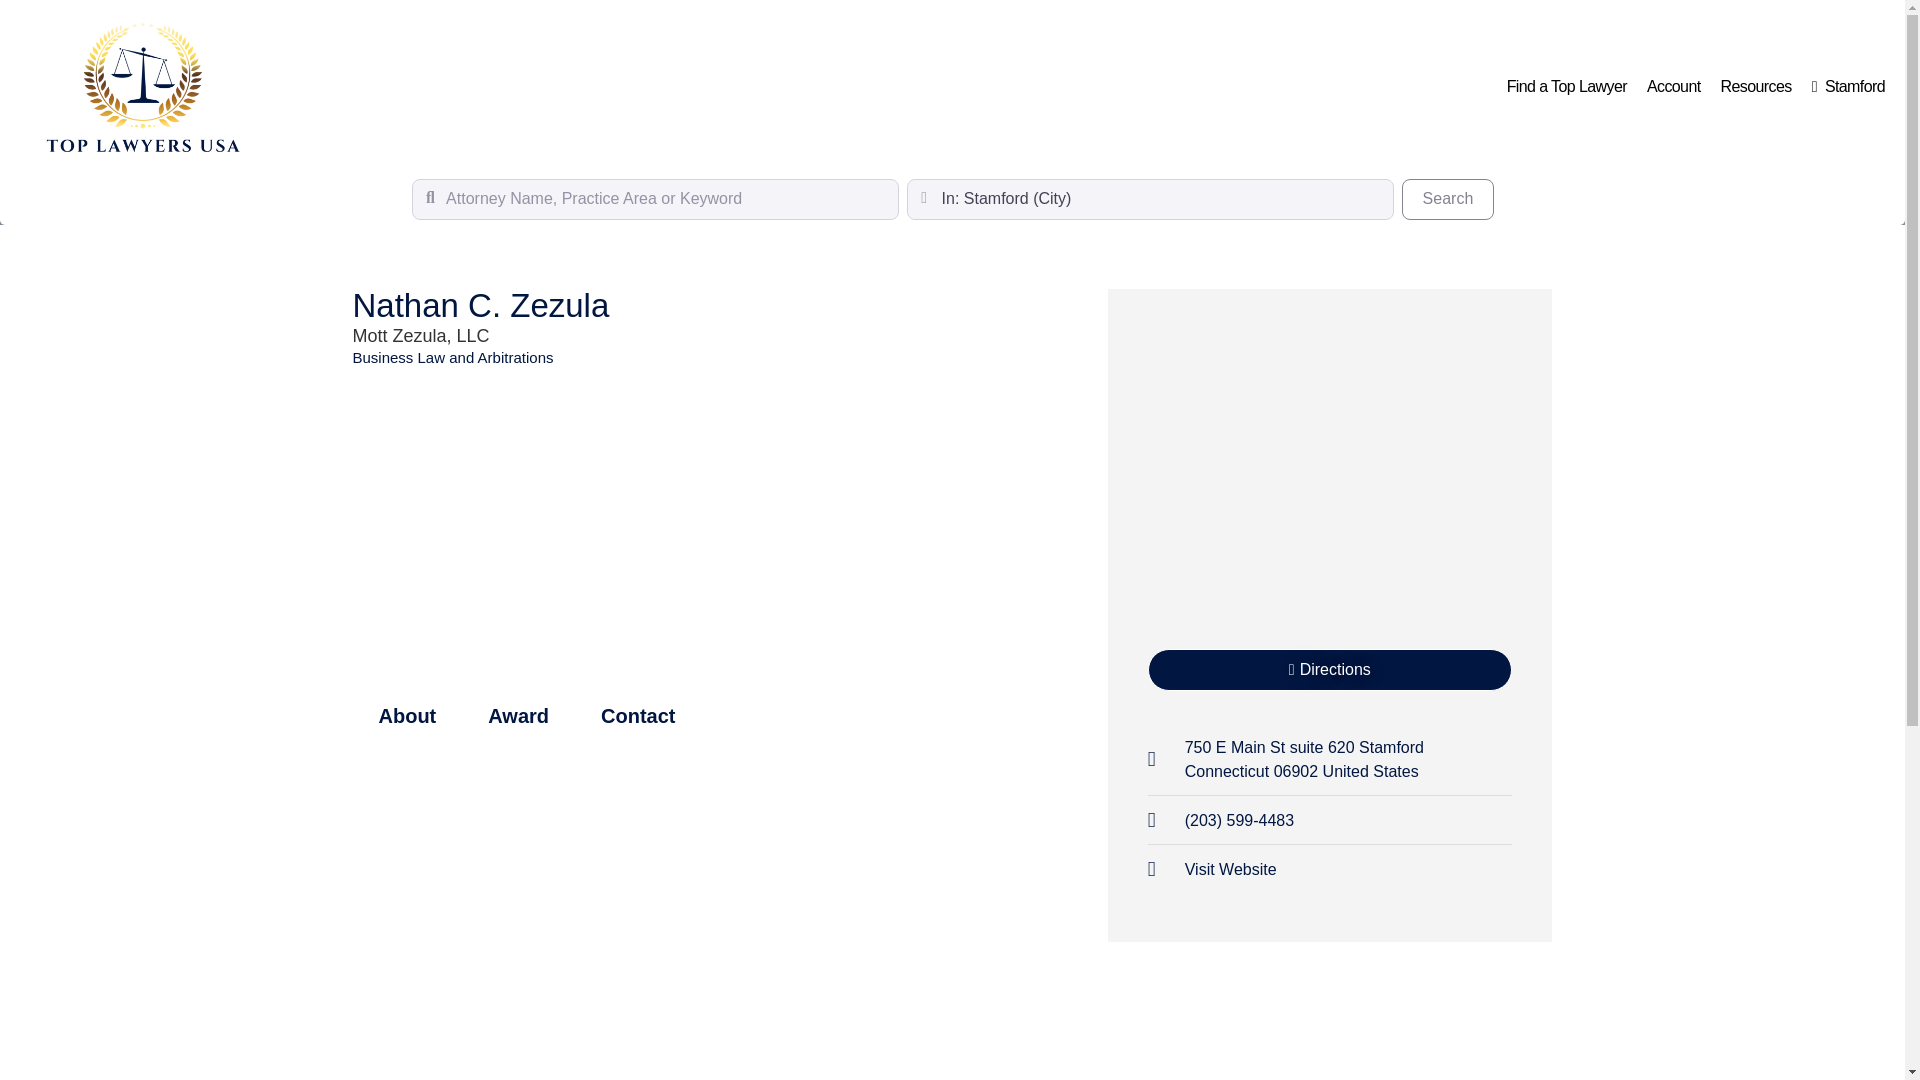 This screenshot has height=1080, width=1920. I want to click on Directions, so click(1330, 670).